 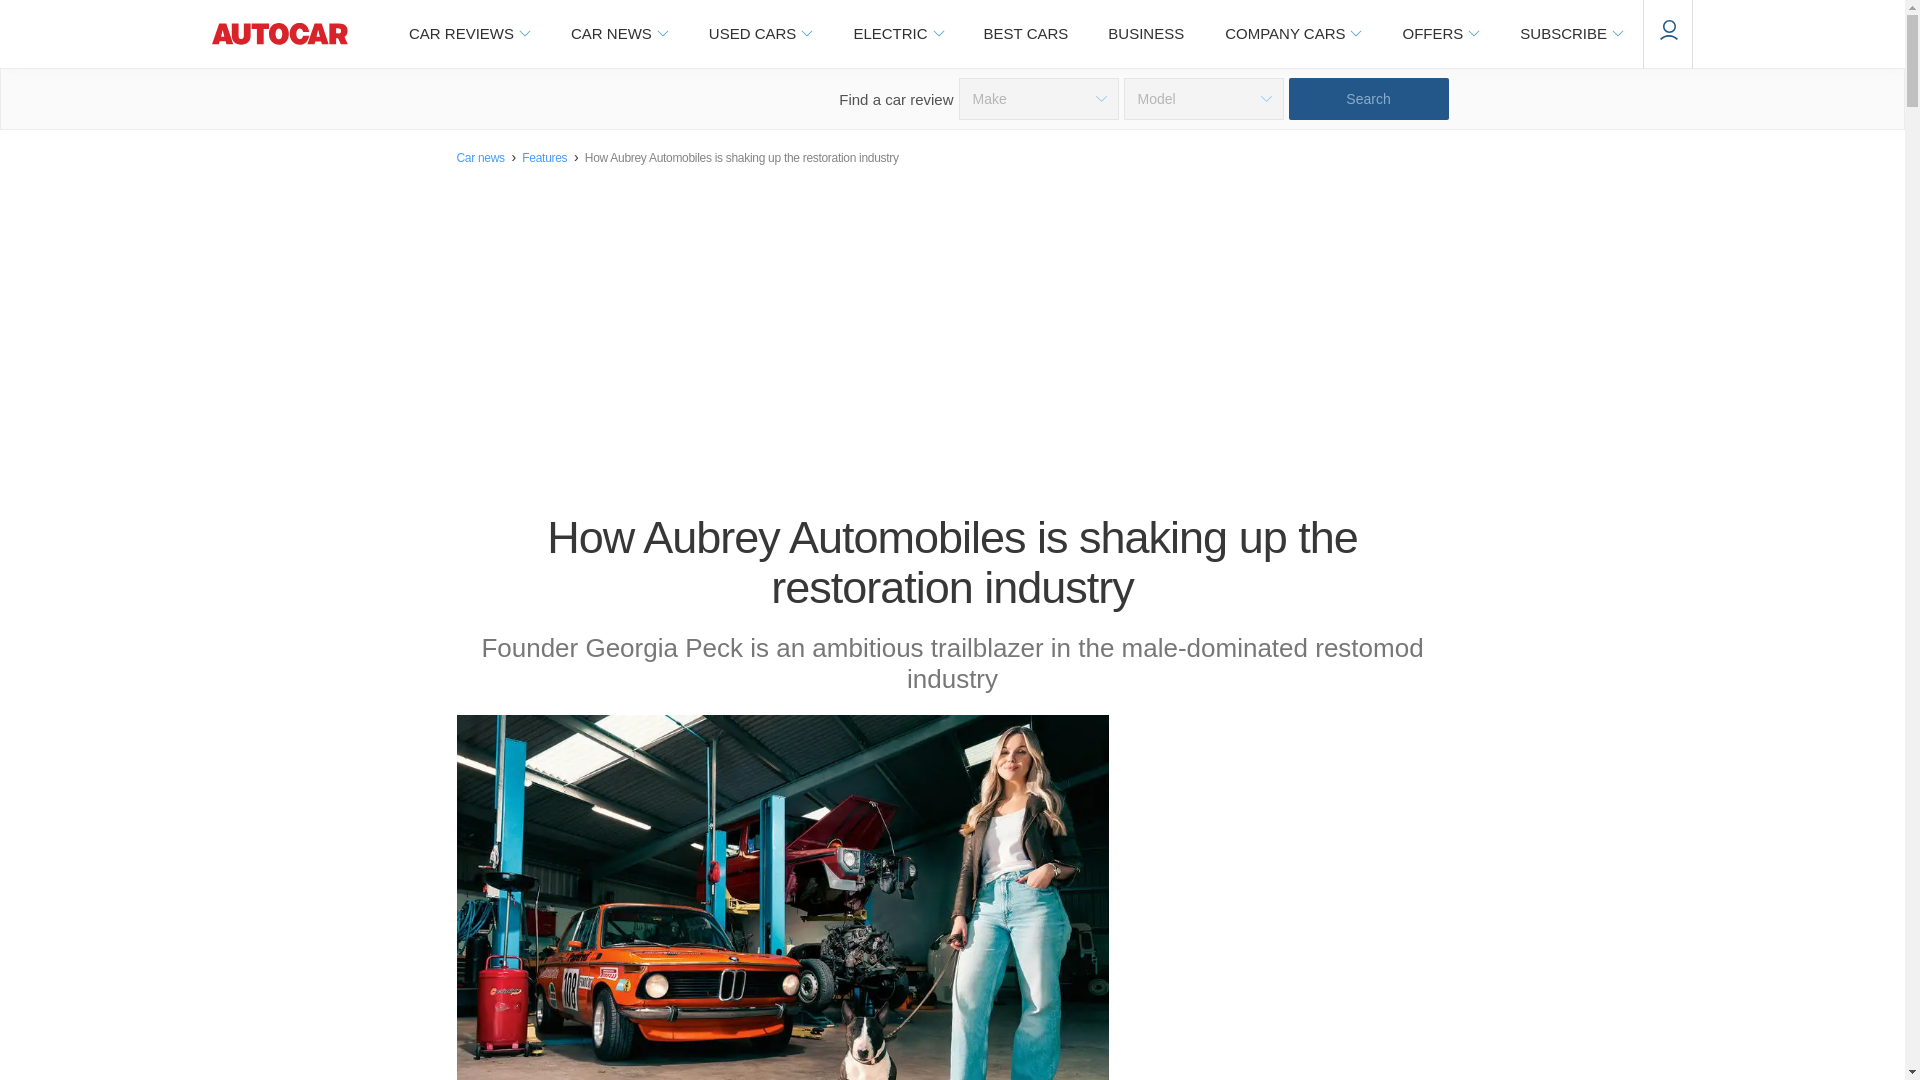 What do you see at coordinates (1292, 34) in the screenshot?
I see `COMPANY CARS` at bounding box center [1292, 34].